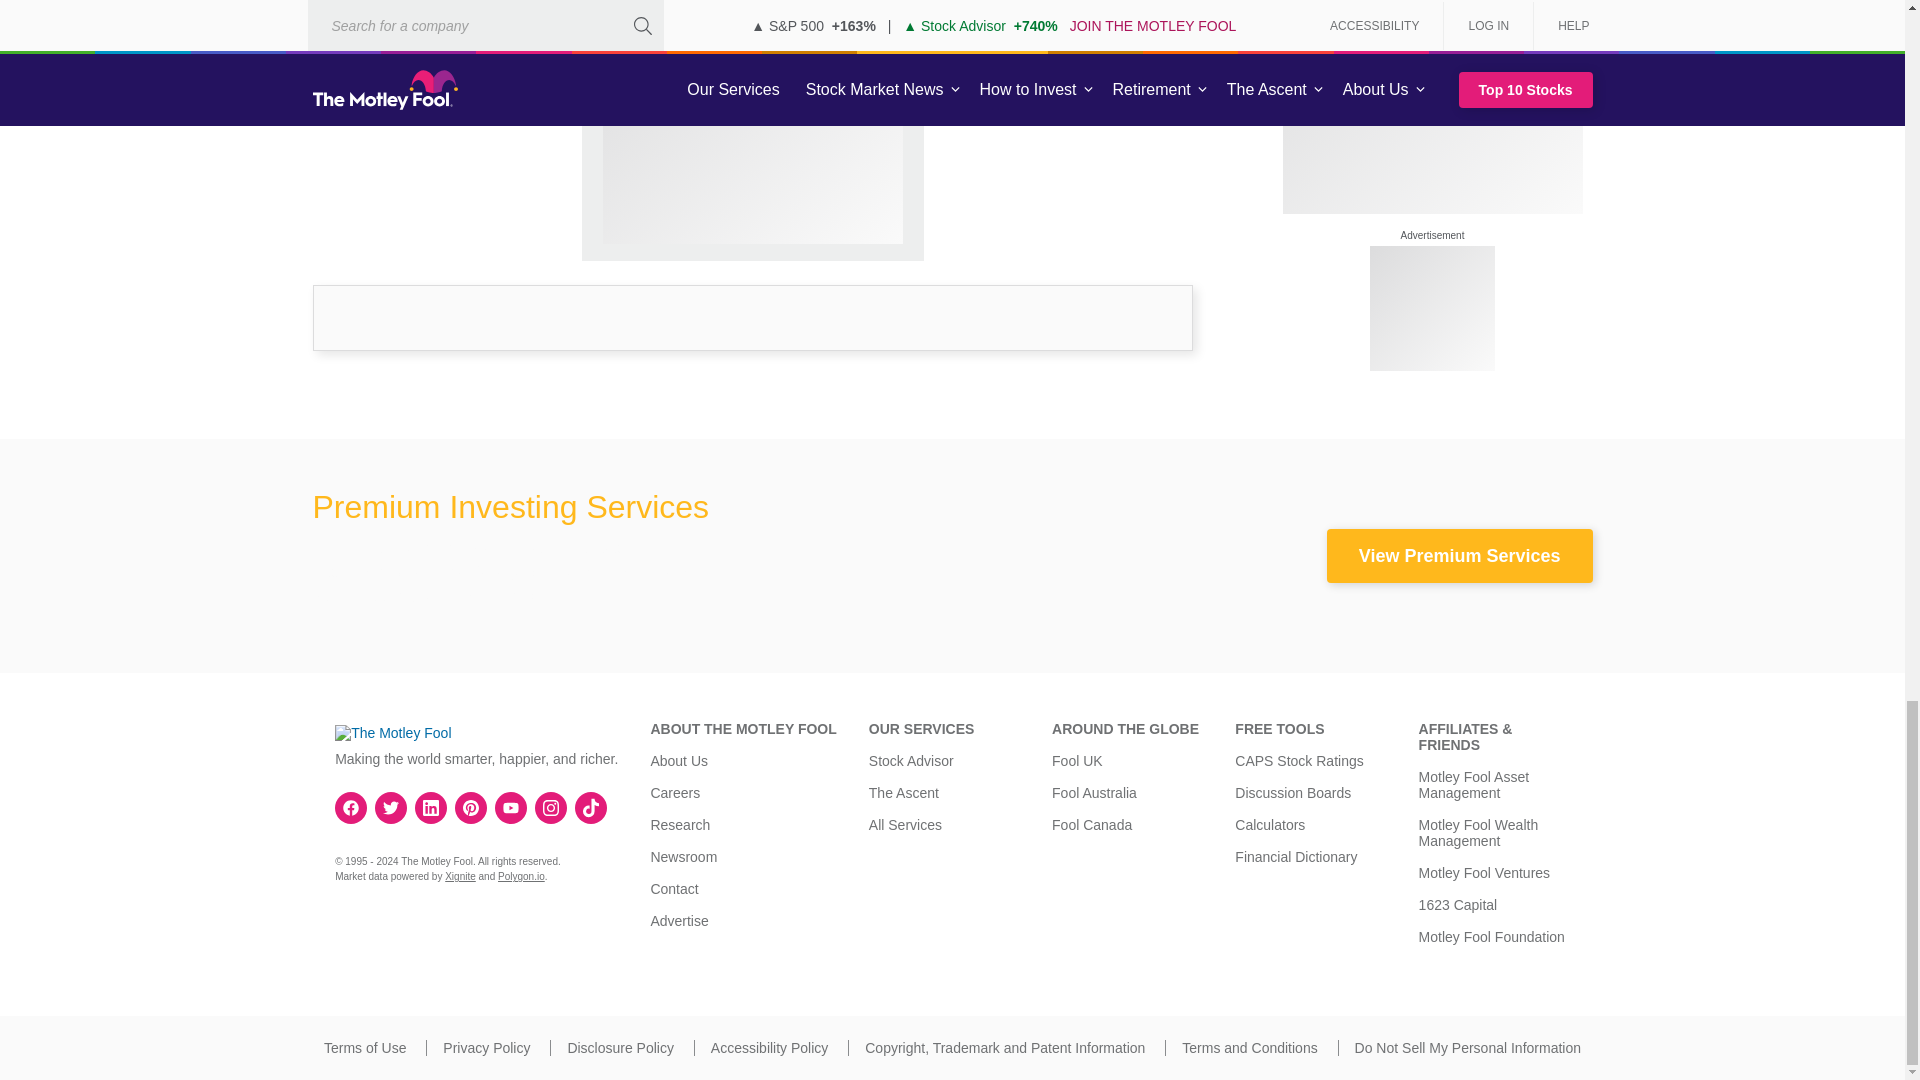  I want to click on Pinterest, so click(470, 808).